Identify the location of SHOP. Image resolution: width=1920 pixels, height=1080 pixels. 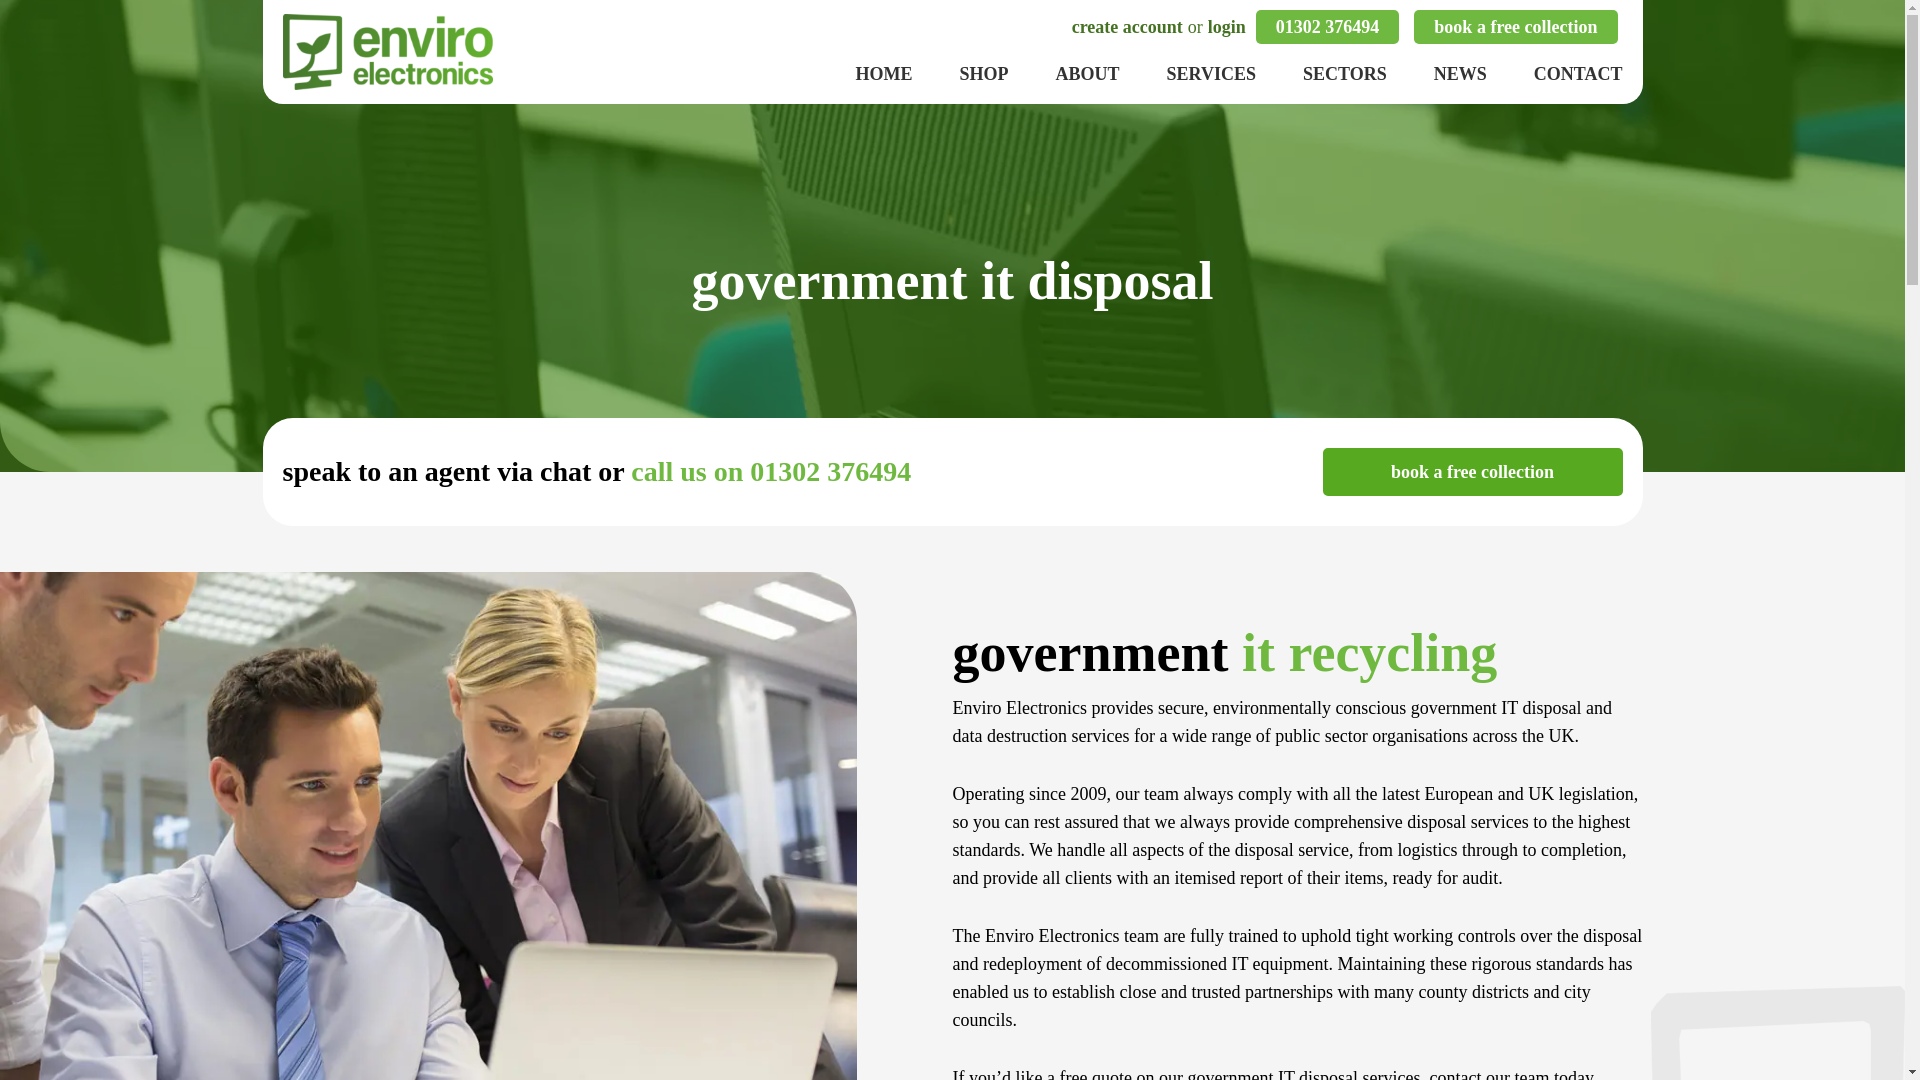
(984, 74).